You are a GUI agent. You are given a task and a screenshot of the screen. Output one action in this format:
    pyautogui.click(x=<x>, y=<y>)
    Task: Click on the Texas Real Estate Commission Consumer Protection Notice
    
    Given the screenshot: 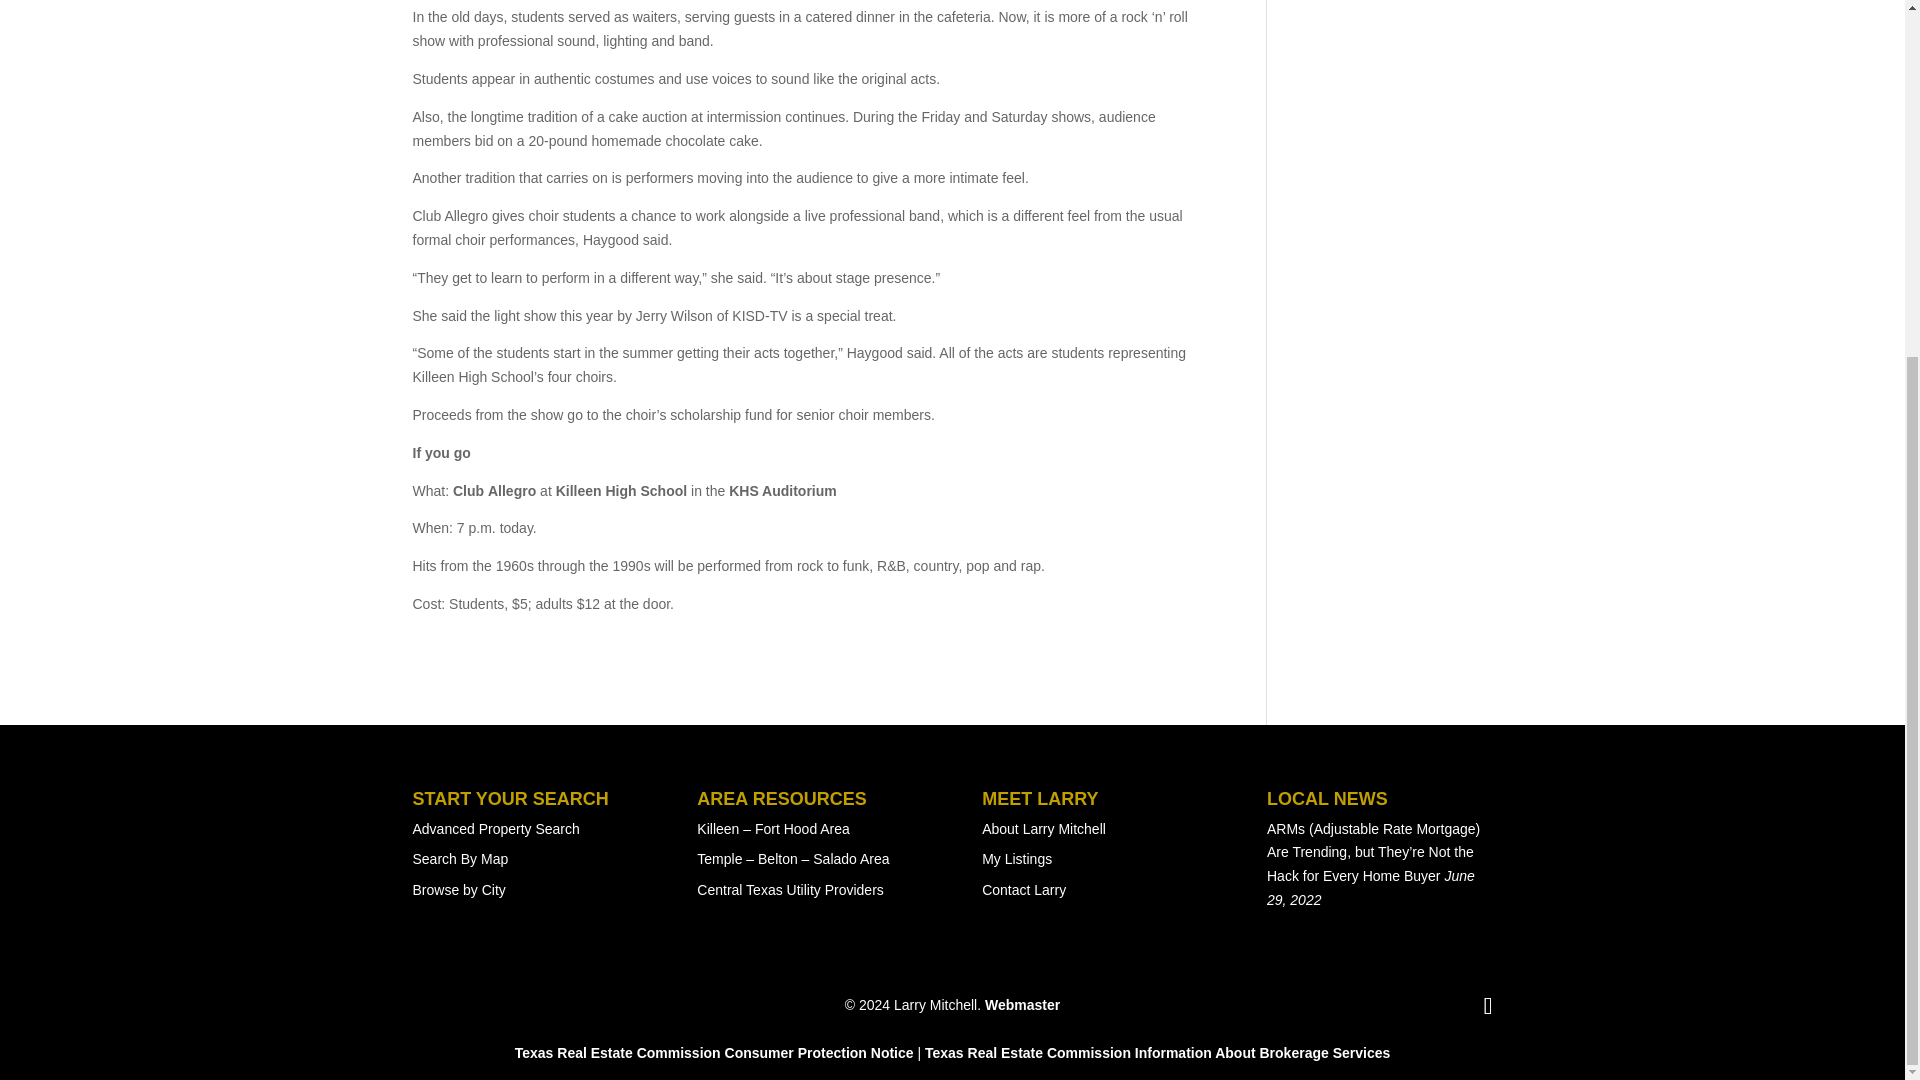 What is the action you would take?
    pyautogui.click(x=714, y=1052)
    